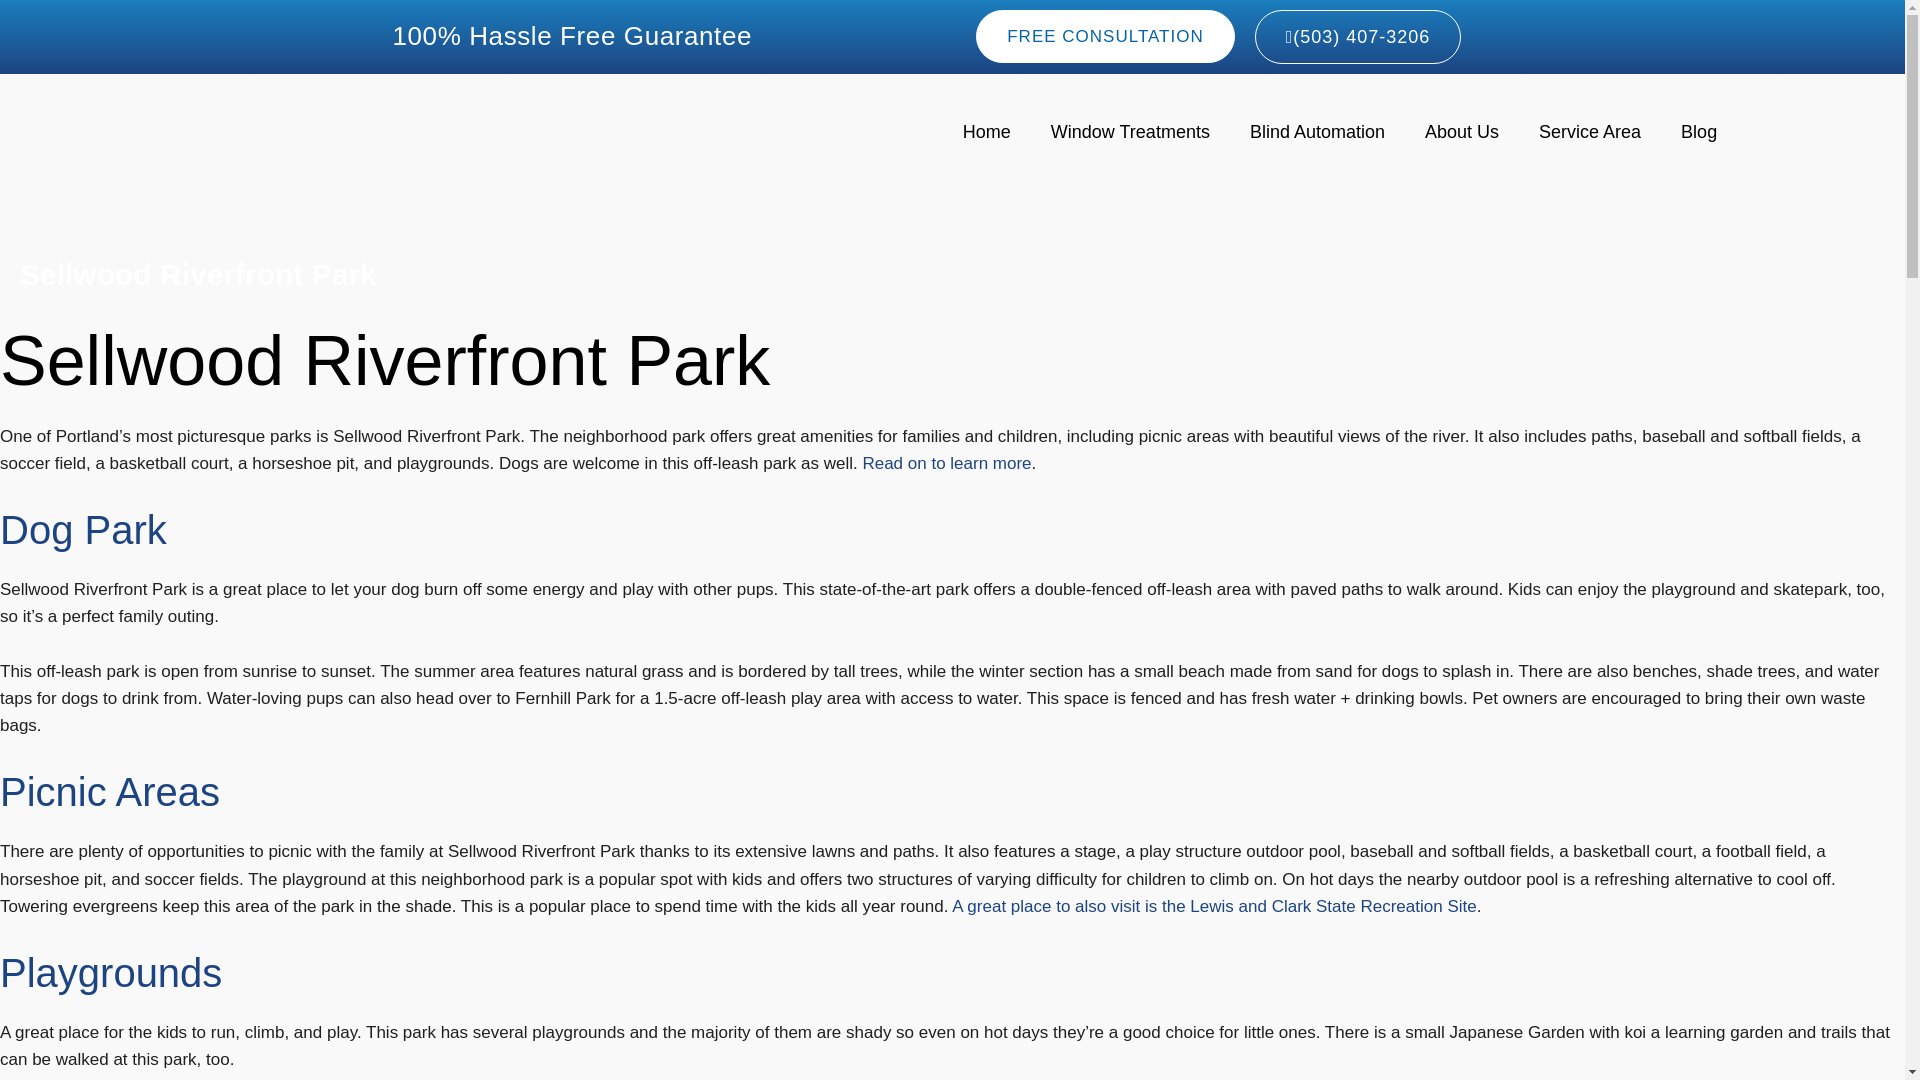  What do you see at coordinates (1698, 131) in the screenshot?
I see `Blog` at bounding box center [1698, 131].